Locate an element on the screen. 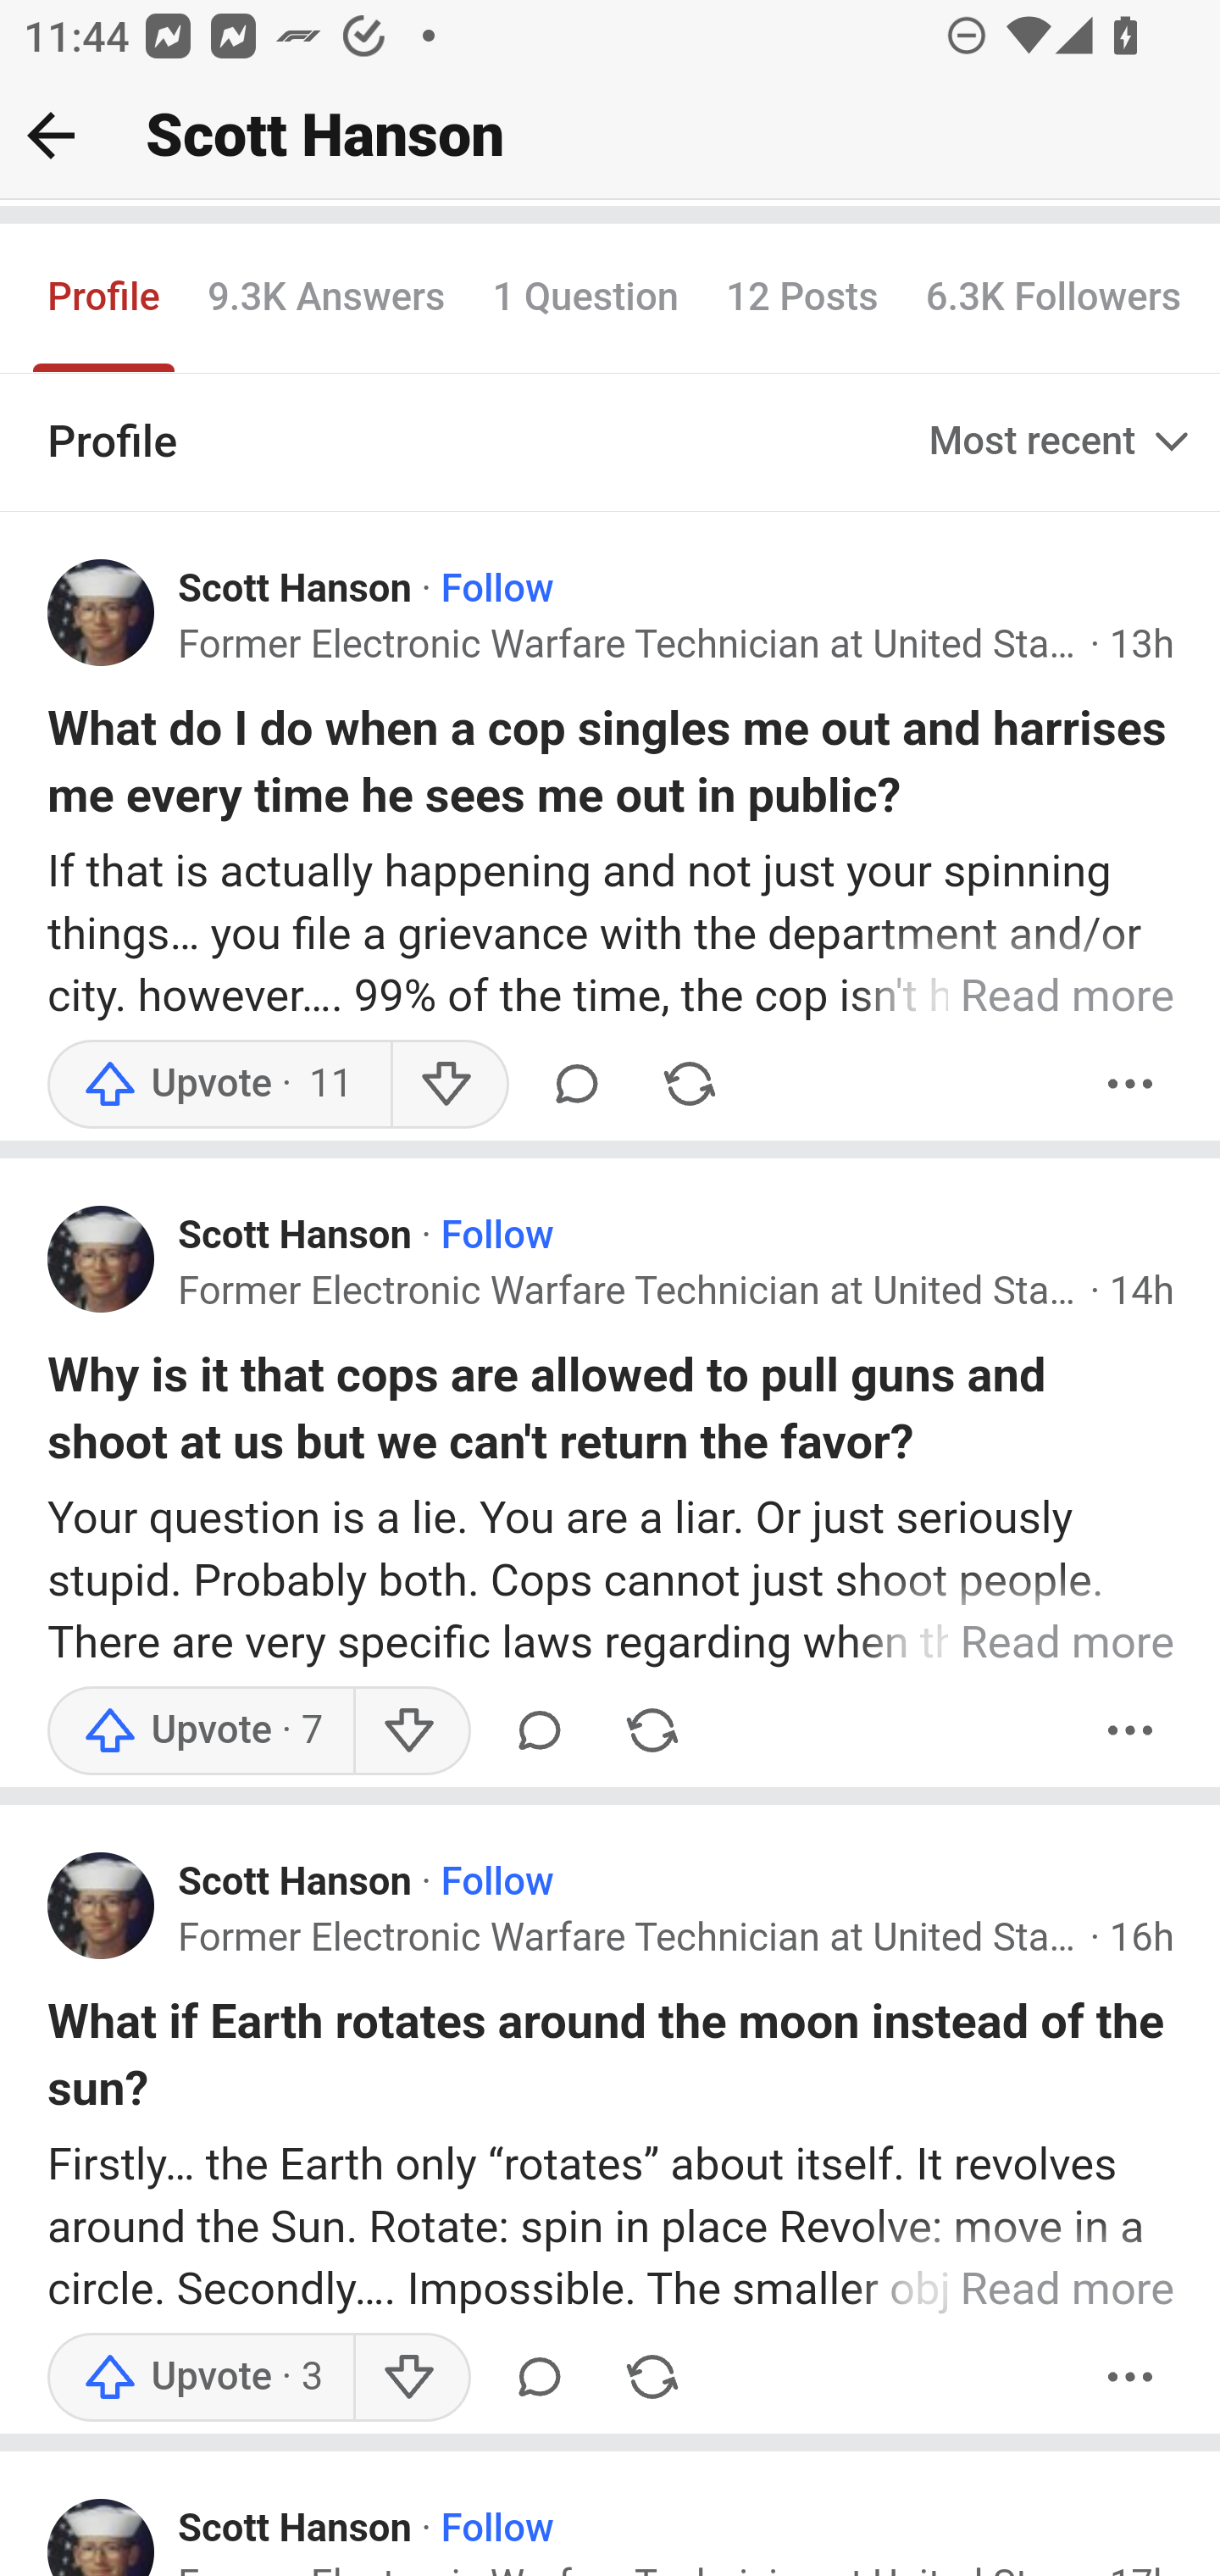  Back is located at coordinates (51, 135).